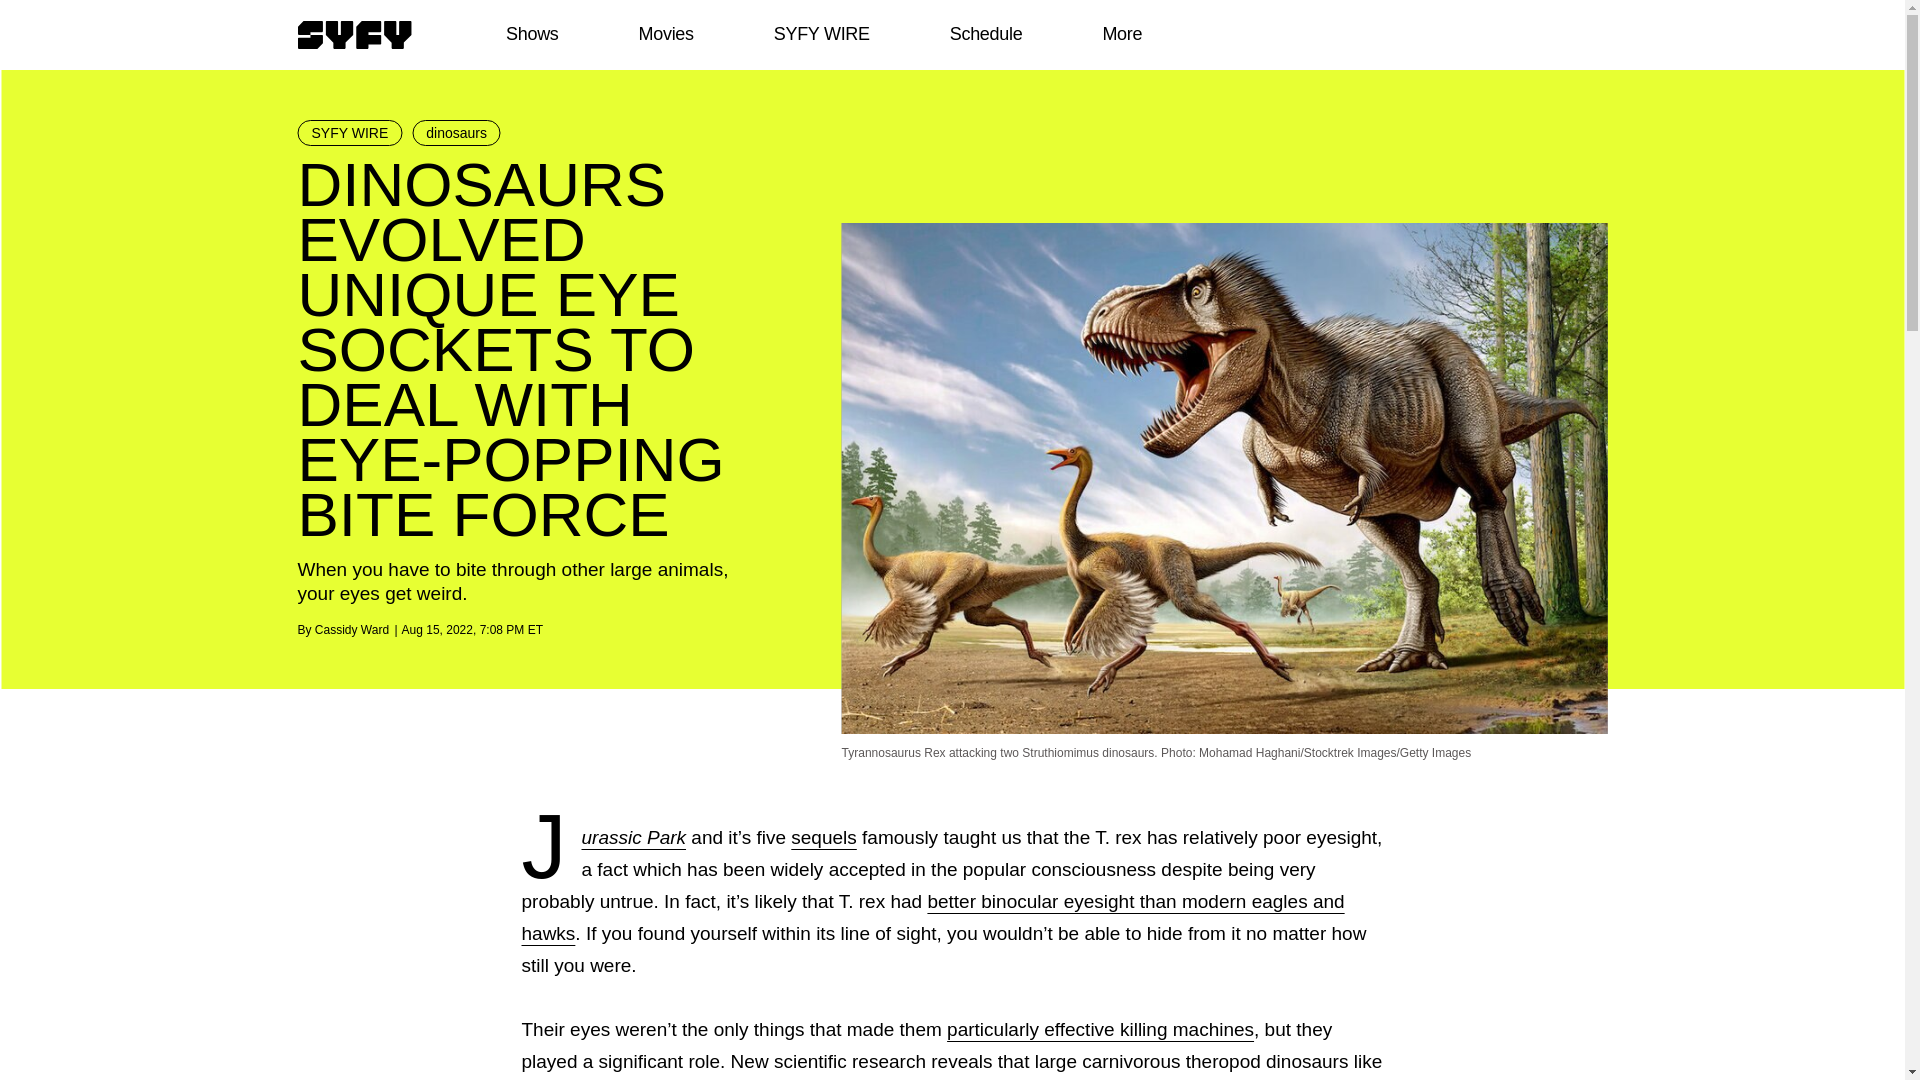 This screenshot has height=1080, width=1920. What do you see at coordinates (1122, 34) in the screenshot?
I see `More` at bounding box center [1122, 34].